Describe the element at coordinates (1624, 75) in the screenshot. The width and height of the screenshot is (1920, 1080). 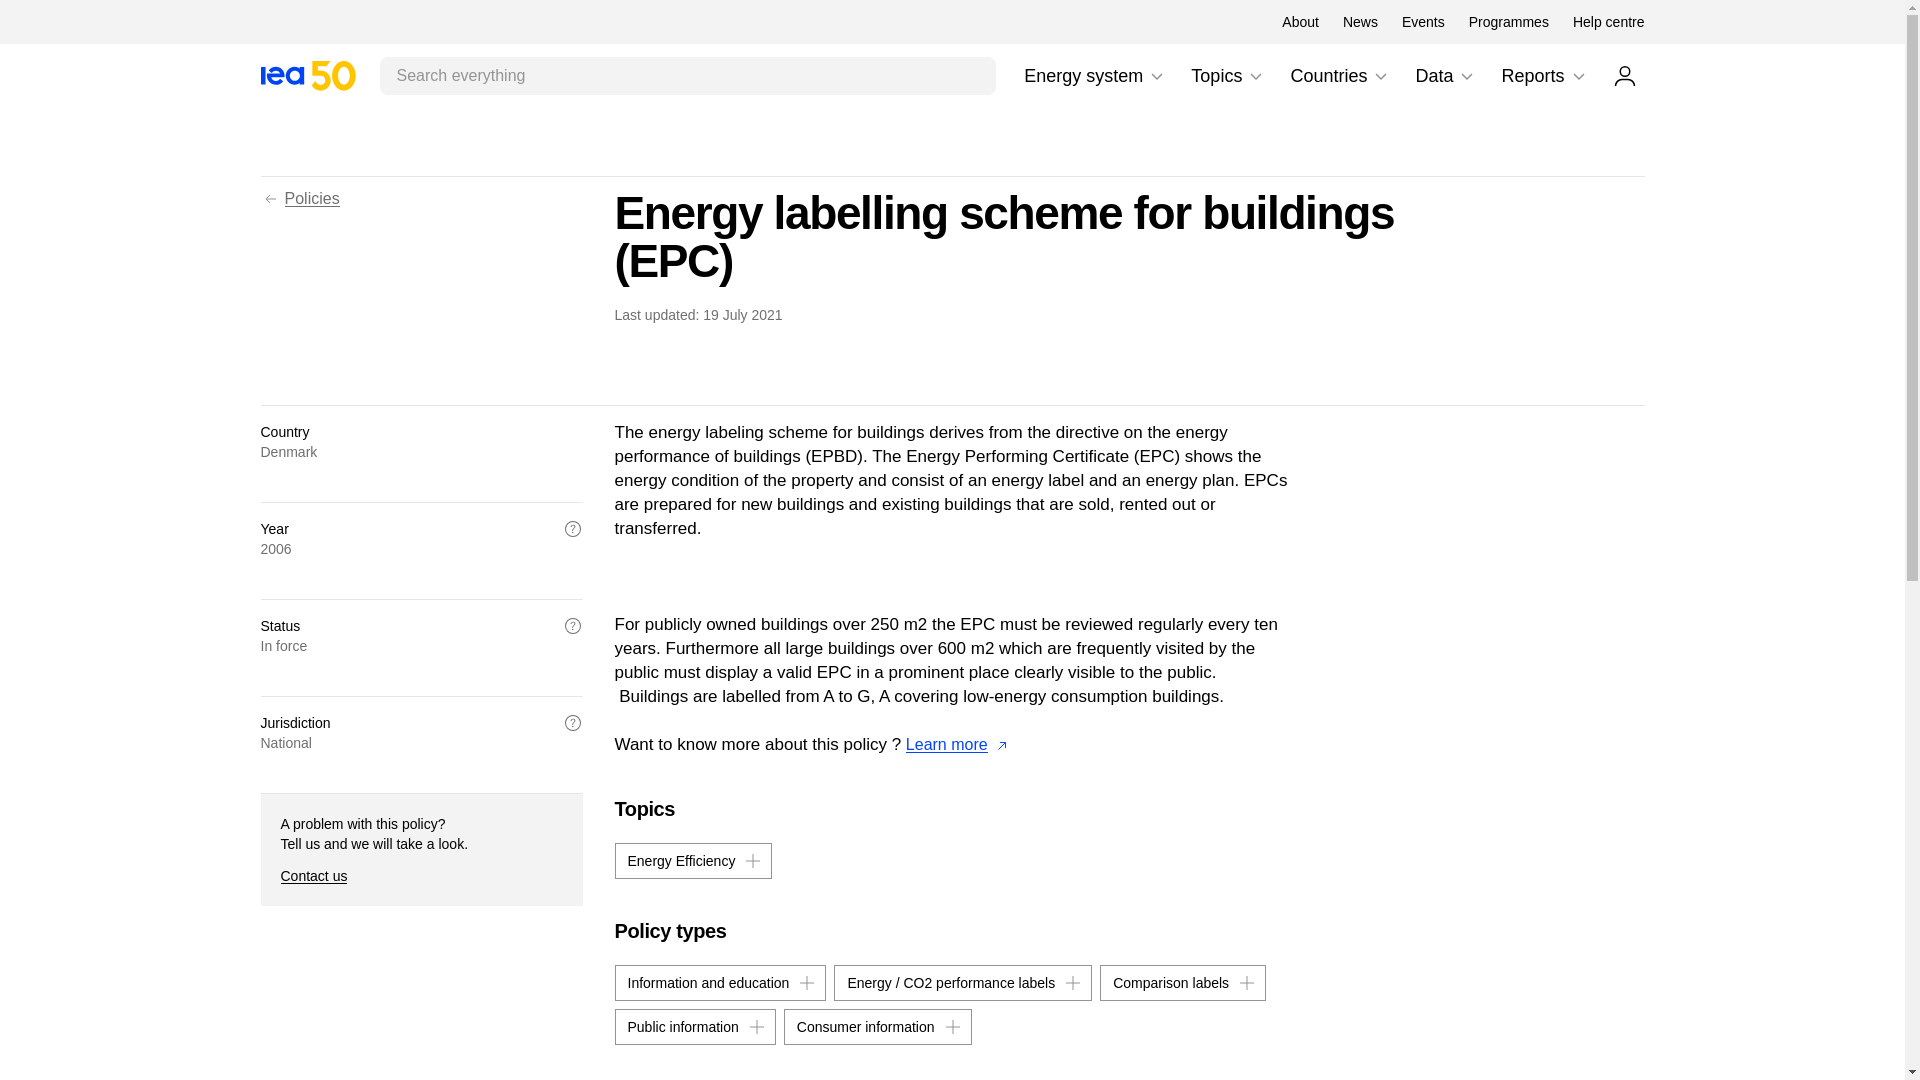
I see `User Profile` at that location.